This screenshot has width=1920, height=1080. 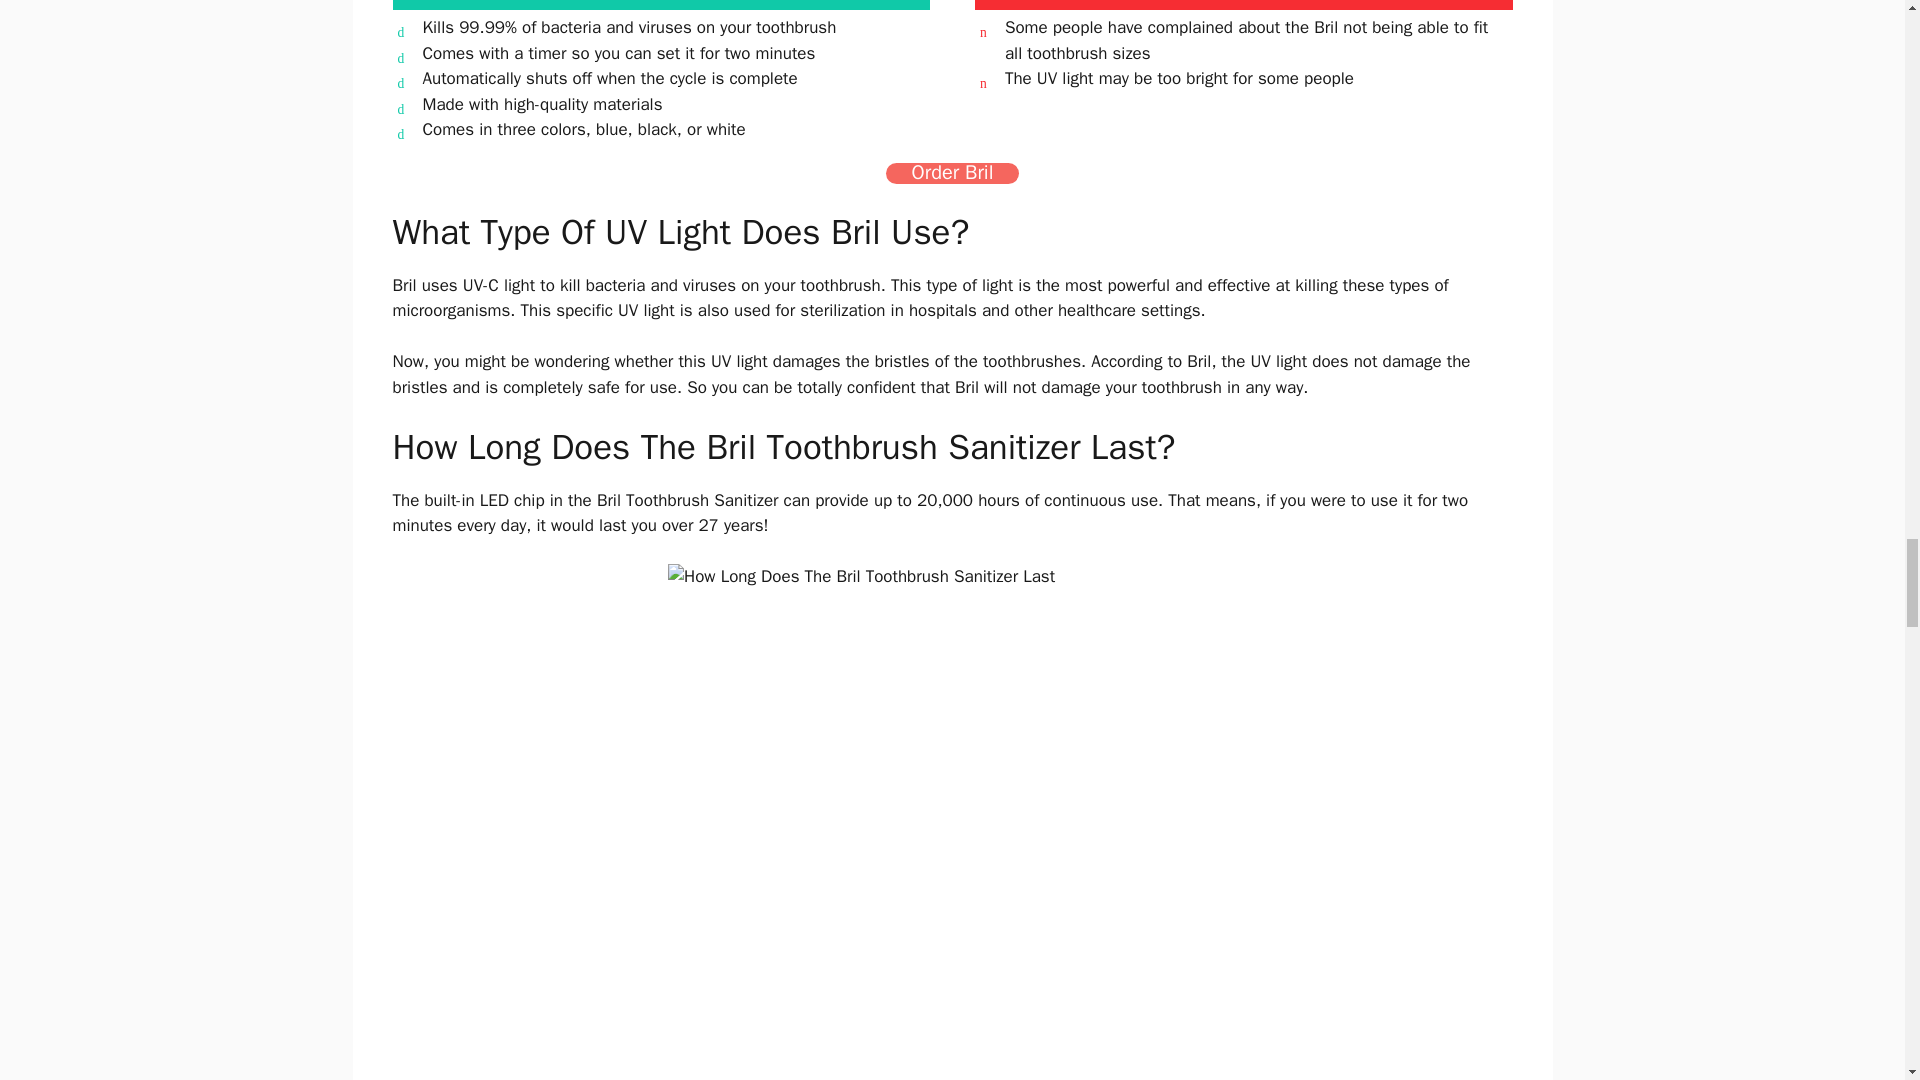 I want to click on Order Bril, so click(x=952, y=173).